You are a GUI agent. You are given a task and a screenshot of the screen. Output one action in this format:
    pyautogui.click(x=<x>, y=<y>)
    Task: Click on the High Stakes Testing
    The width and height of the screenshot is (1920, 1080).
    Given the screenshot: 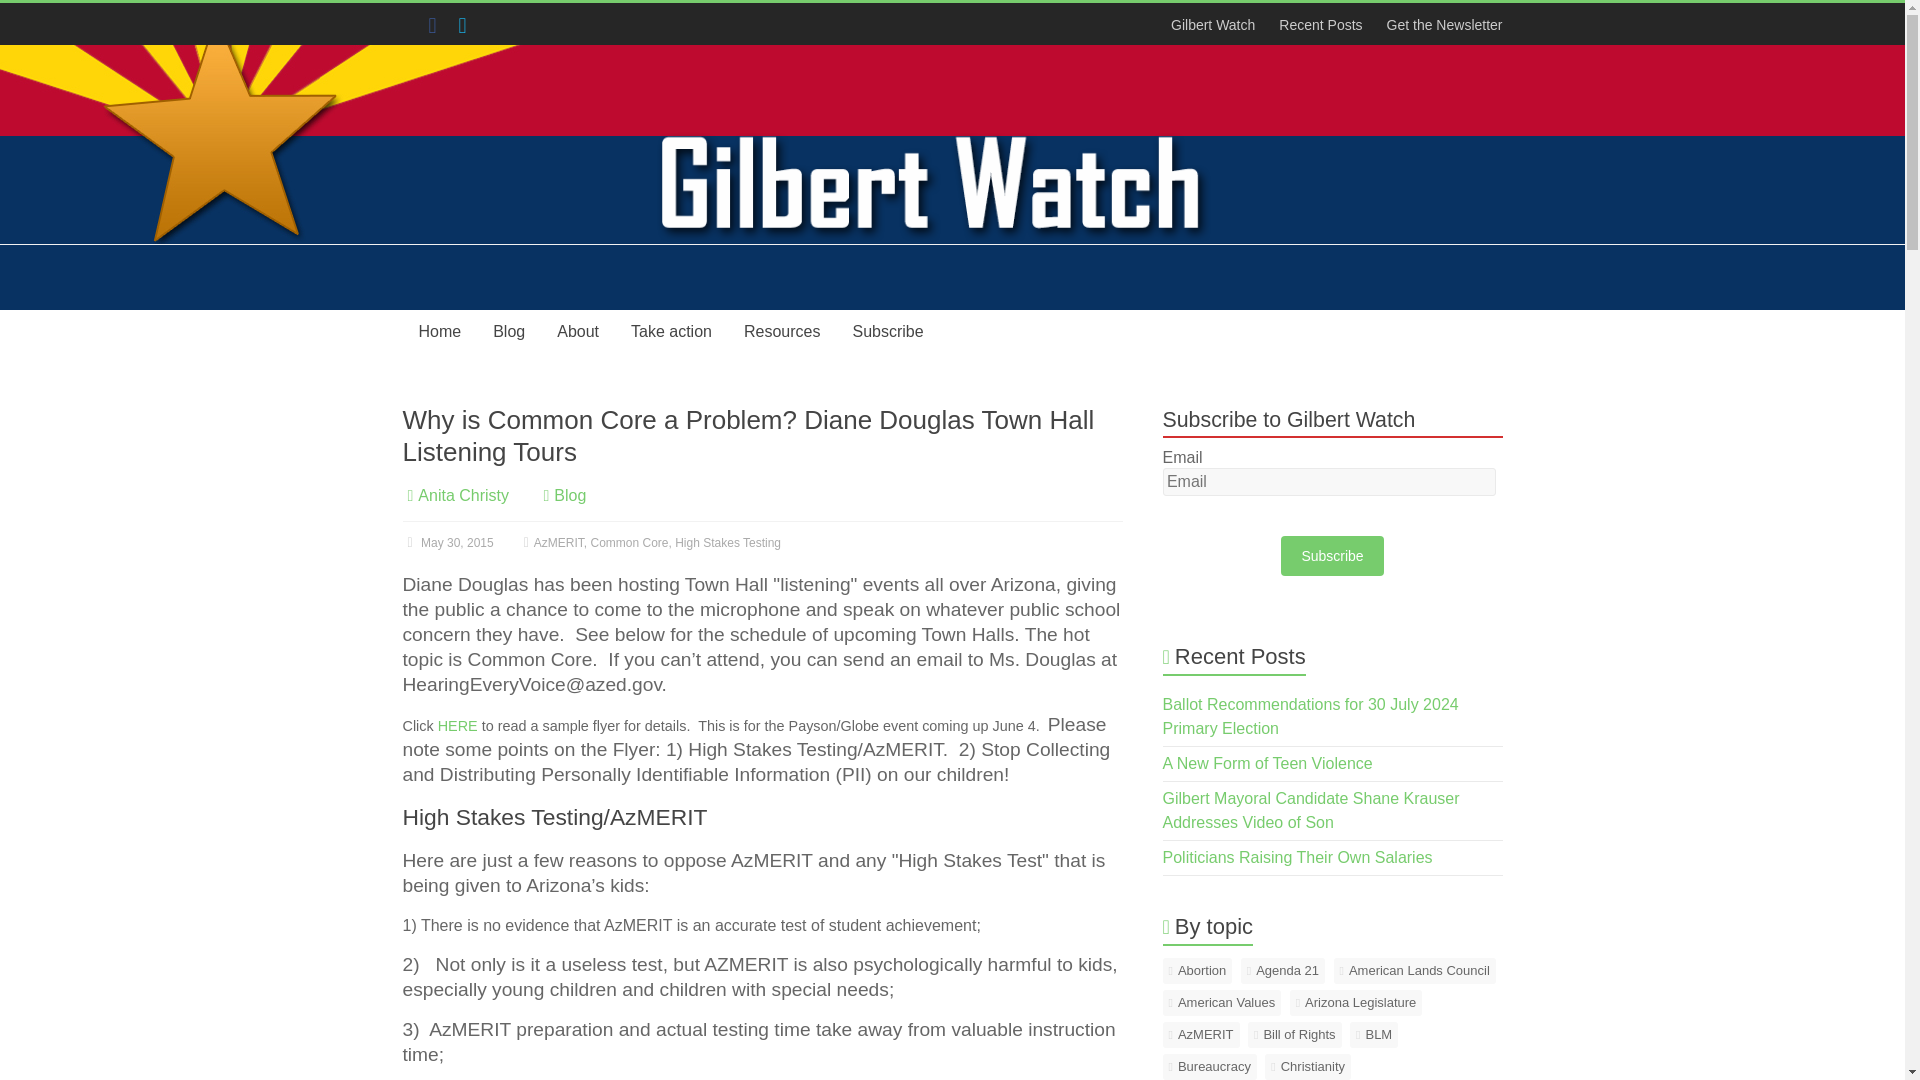 What is the action you would take?
    pyautogui.click(x=728, y=542)
    